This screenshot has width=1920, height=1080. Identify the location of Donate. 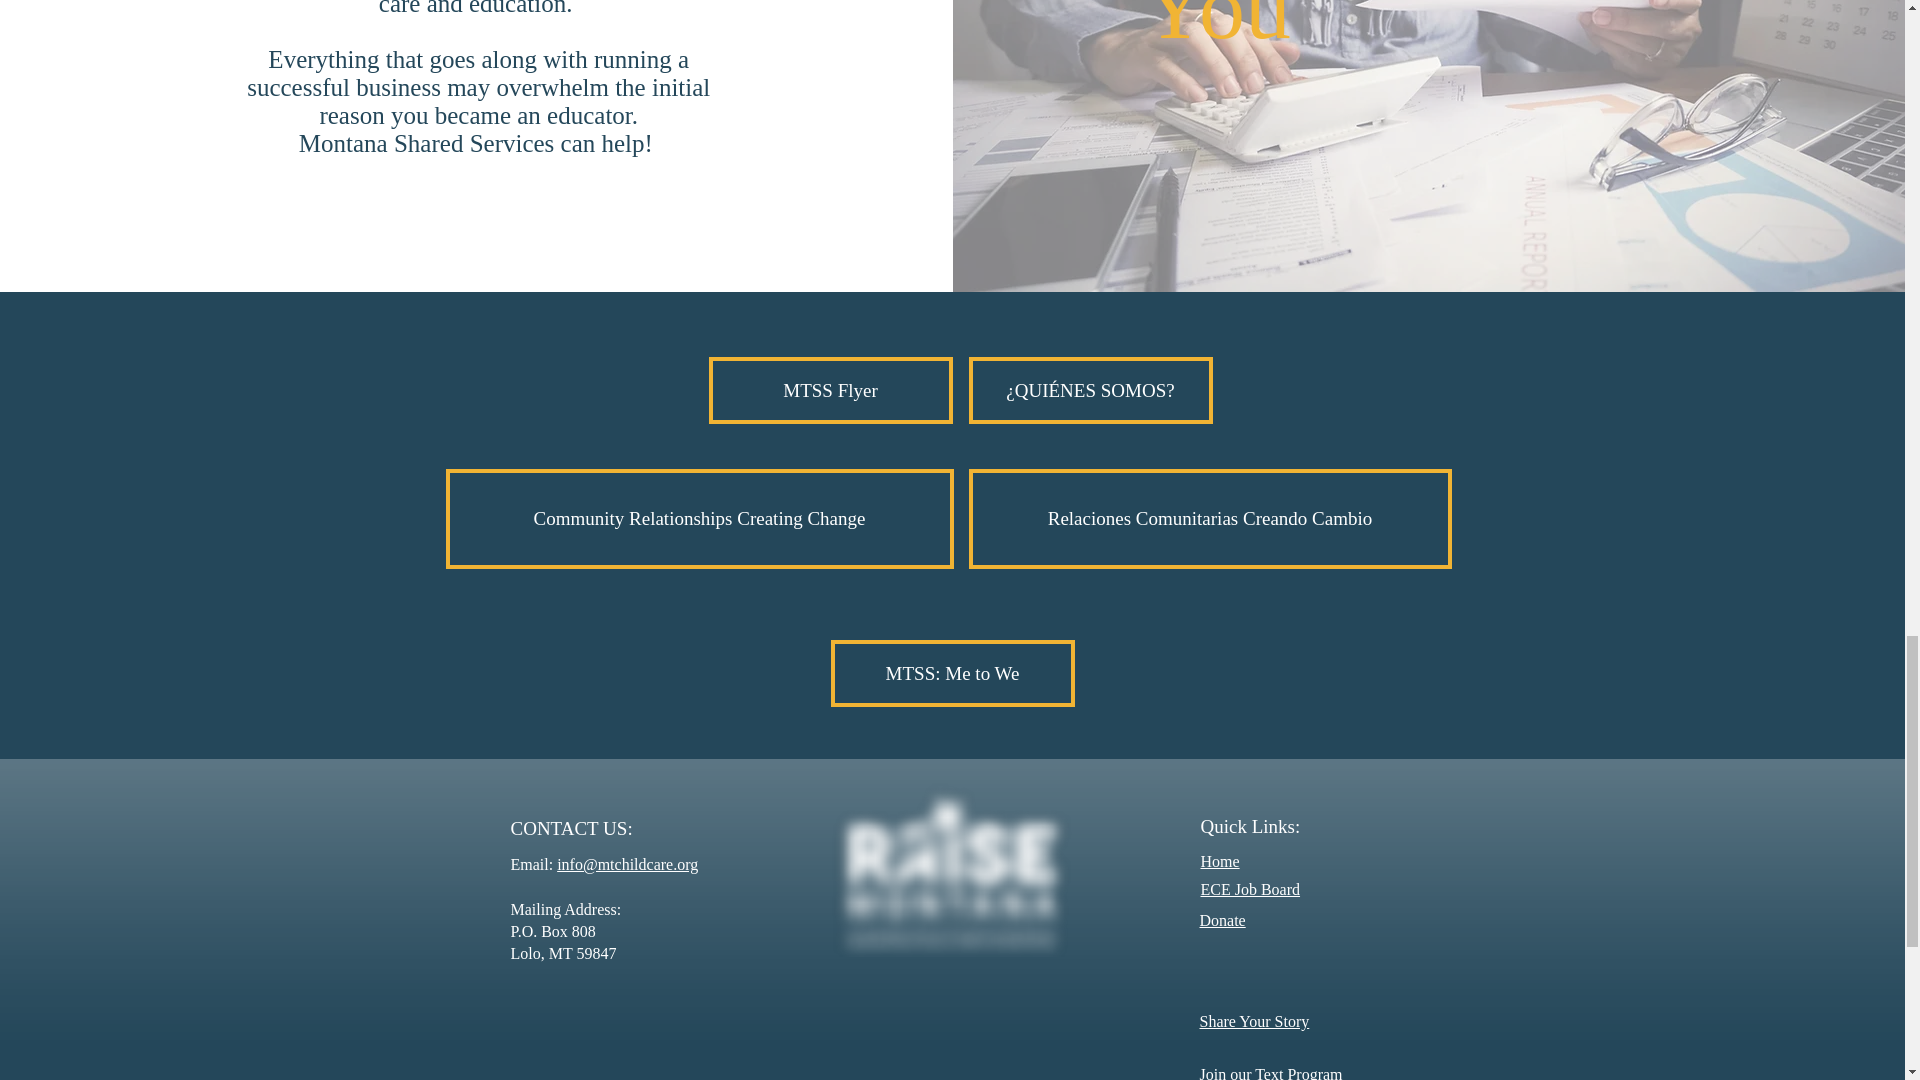
(1223, 920).